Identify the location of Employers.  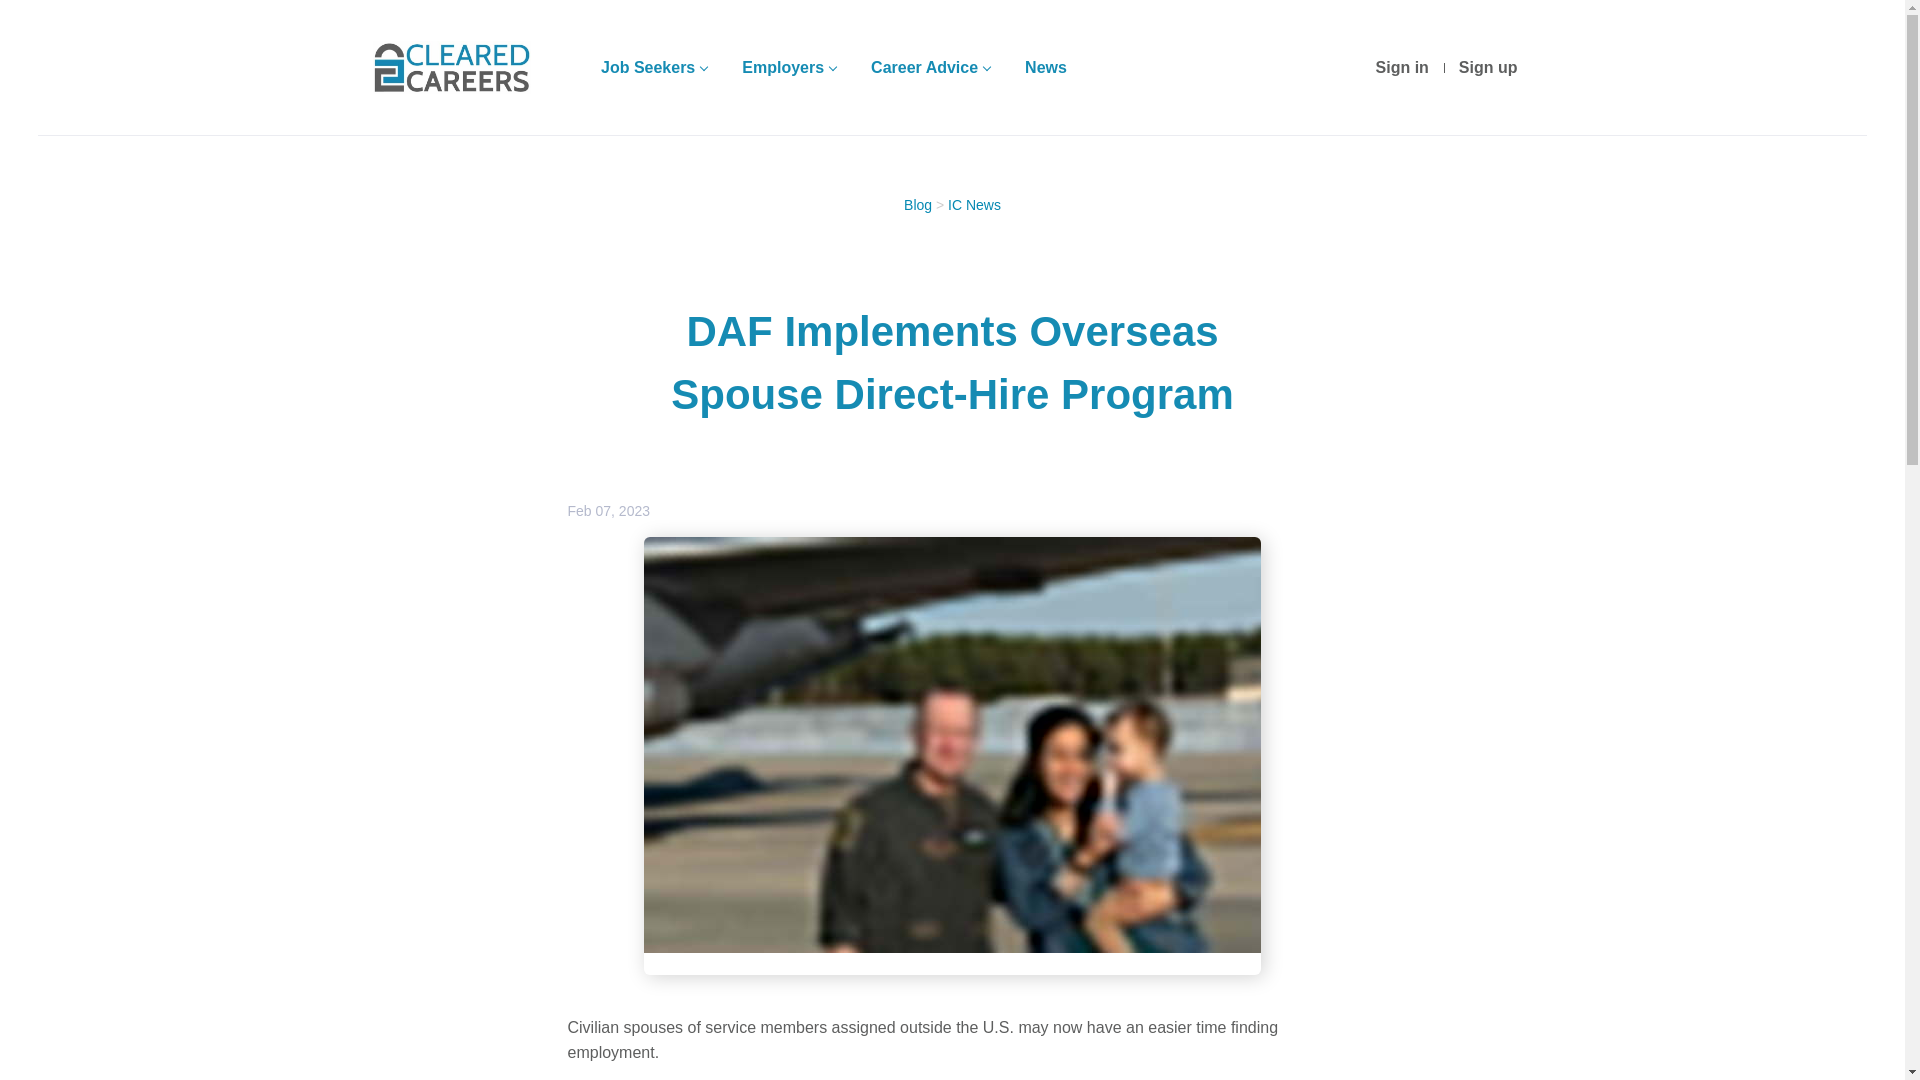
(788, 68).